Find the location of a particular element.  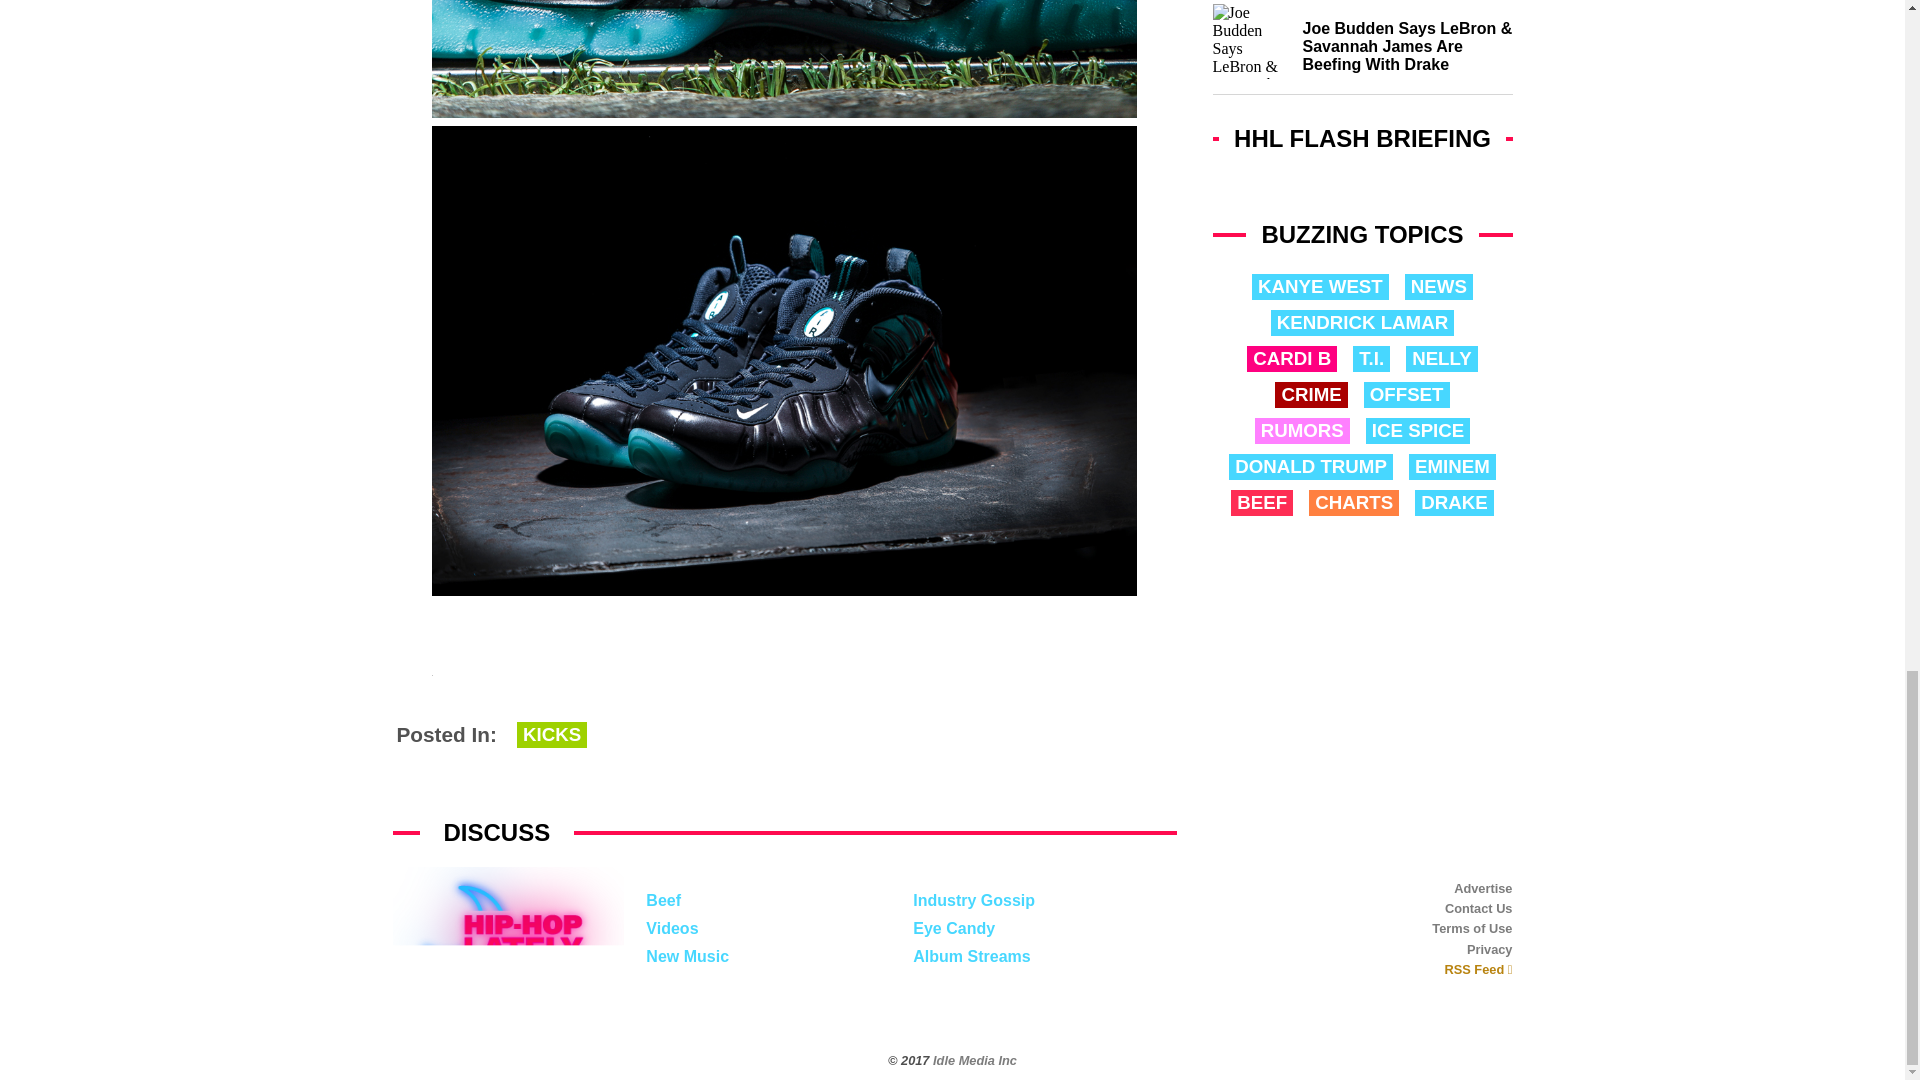

KICKS is located at coordinates (552, 735).